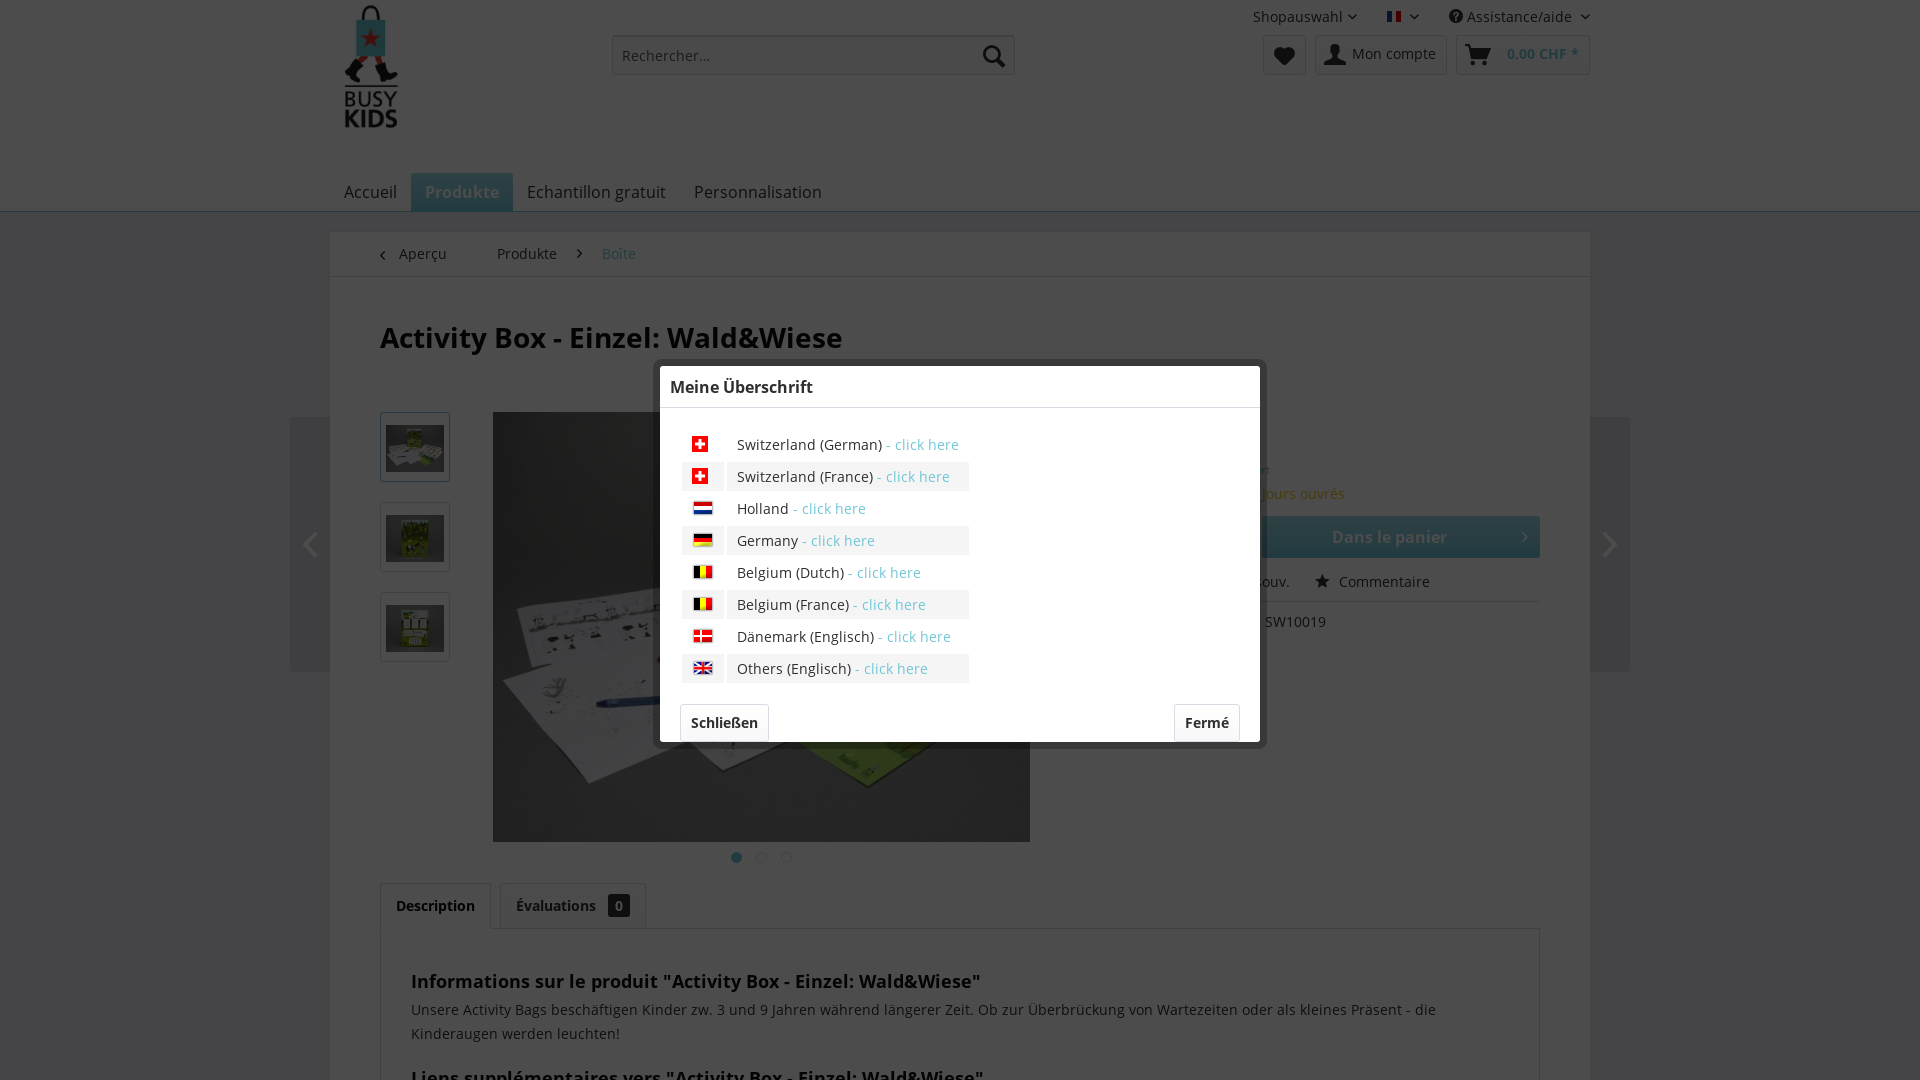 The width and height of the screenshot is (1920, 1080). I want to click on Dans le panier, so click(1401, 537).